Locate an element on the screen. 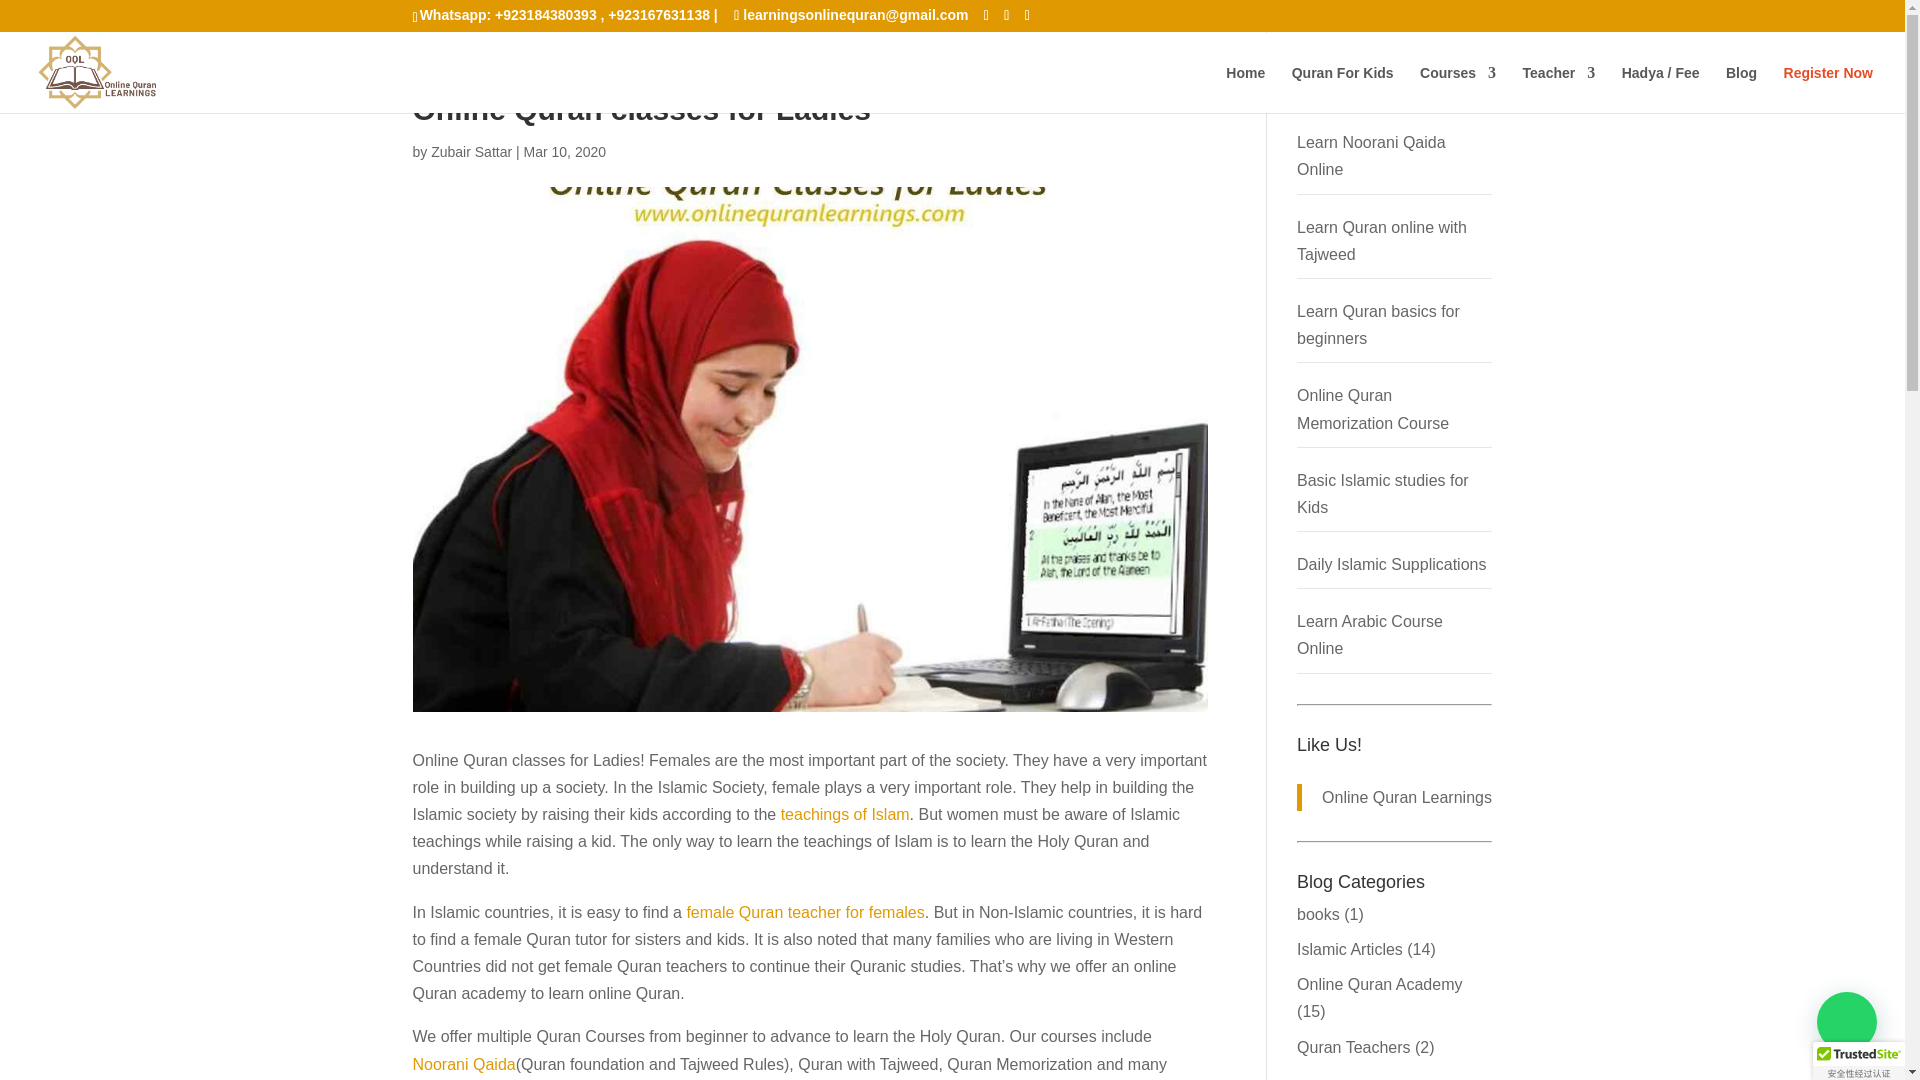 Image resolution: width=1920 pixels, height=1080 pixels. Quran For Kids is located at coordinates (1342, 89).